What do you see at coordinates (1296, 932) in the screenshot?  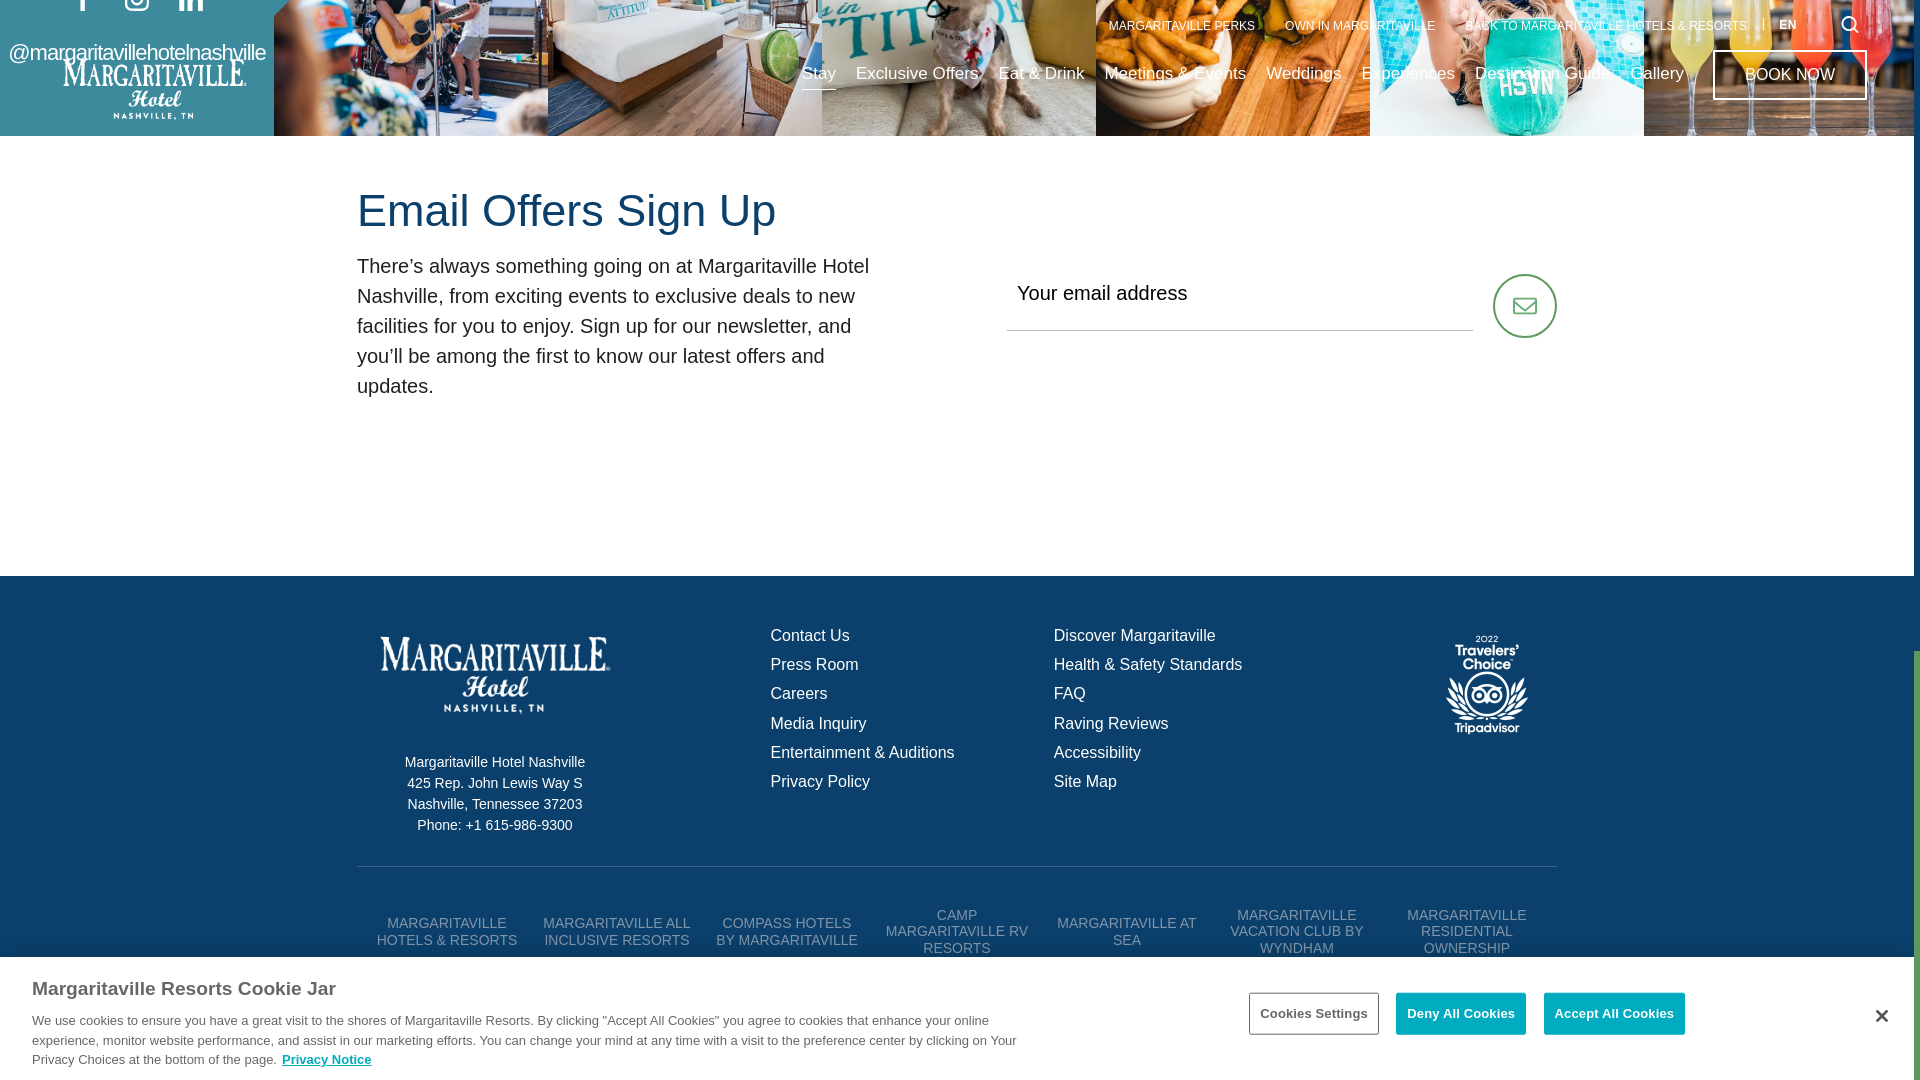 I see `Margaritaville Vacation Club By Wyndham` at bounding box center [1296, 932].